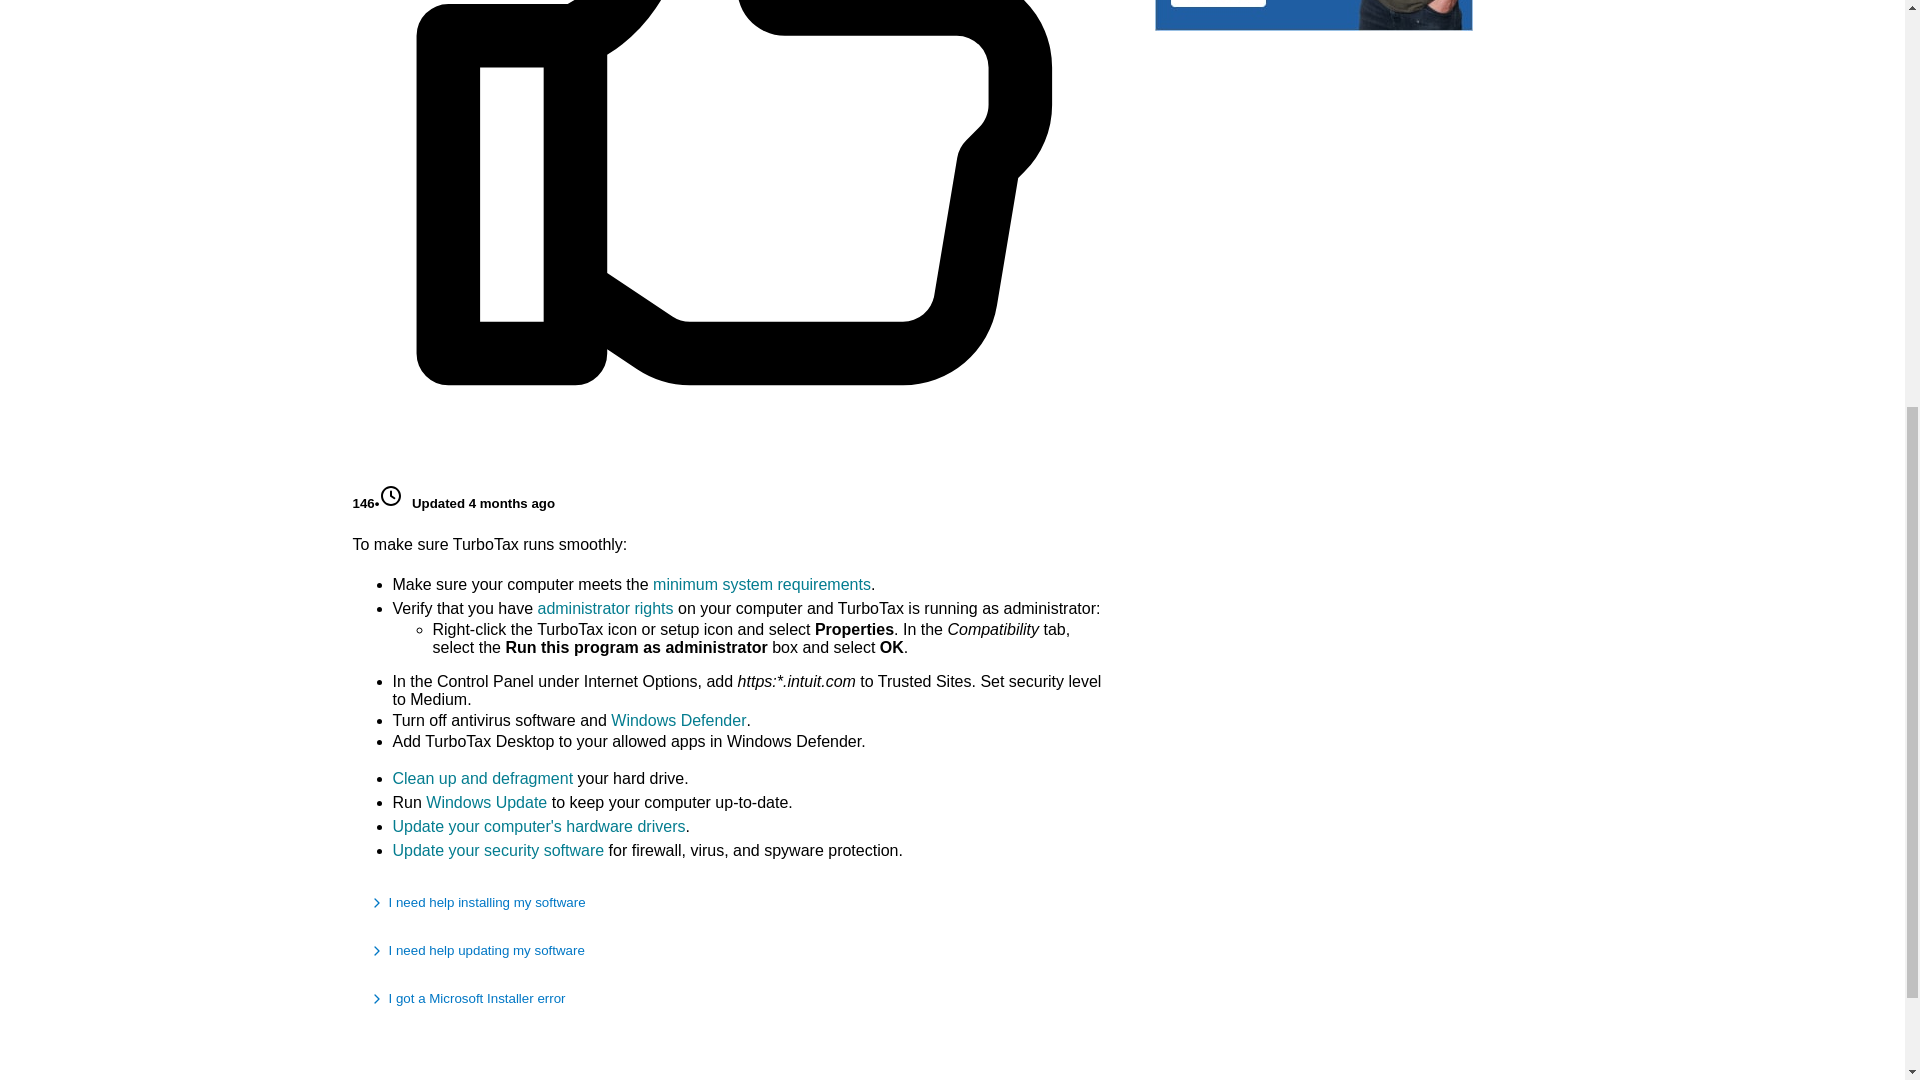 This screenshot has width=1920, height=1080. What do you see at coordinates (733, 902) in the screenshot?
I see `I need help installing my software` at bounding box center [733, 902].